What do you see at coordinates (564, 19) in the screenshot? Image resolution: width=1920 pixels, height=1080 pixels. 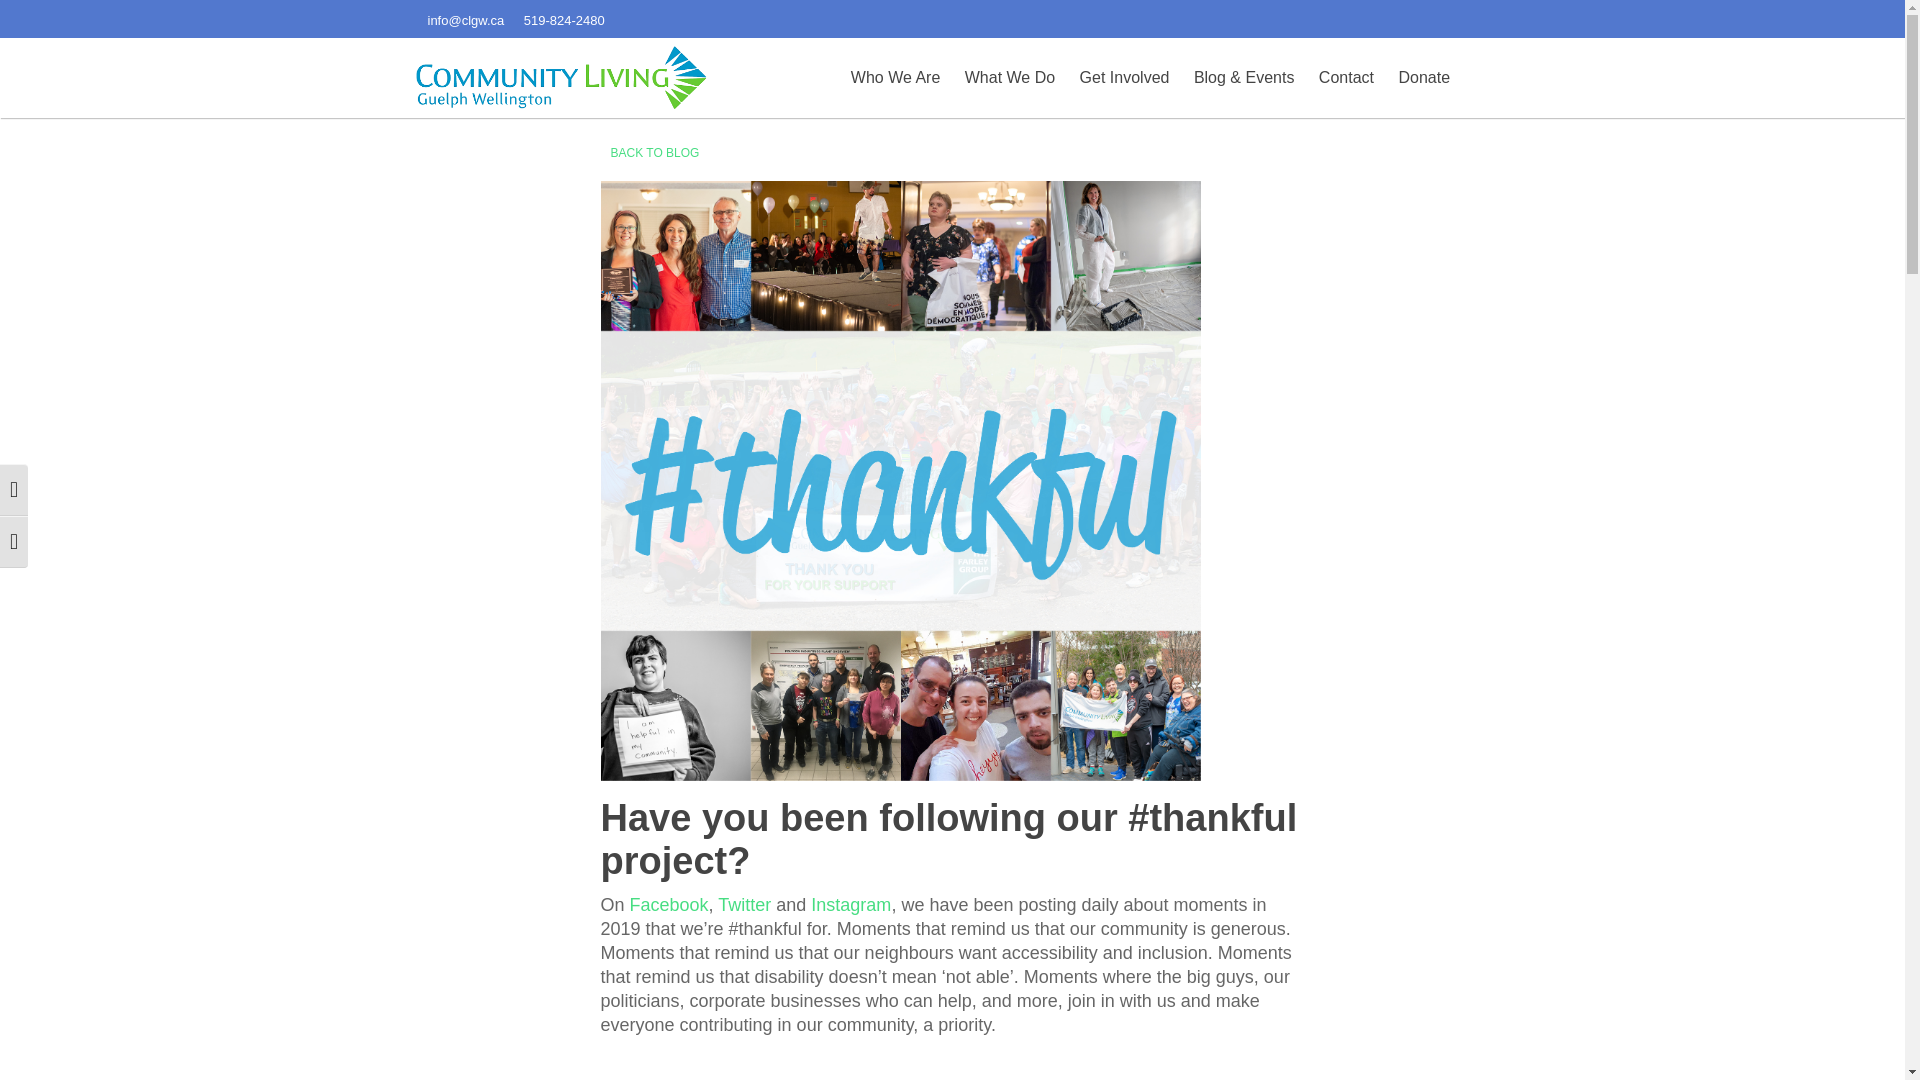 I see `519-824-2480` at bounding box center [564, 19].